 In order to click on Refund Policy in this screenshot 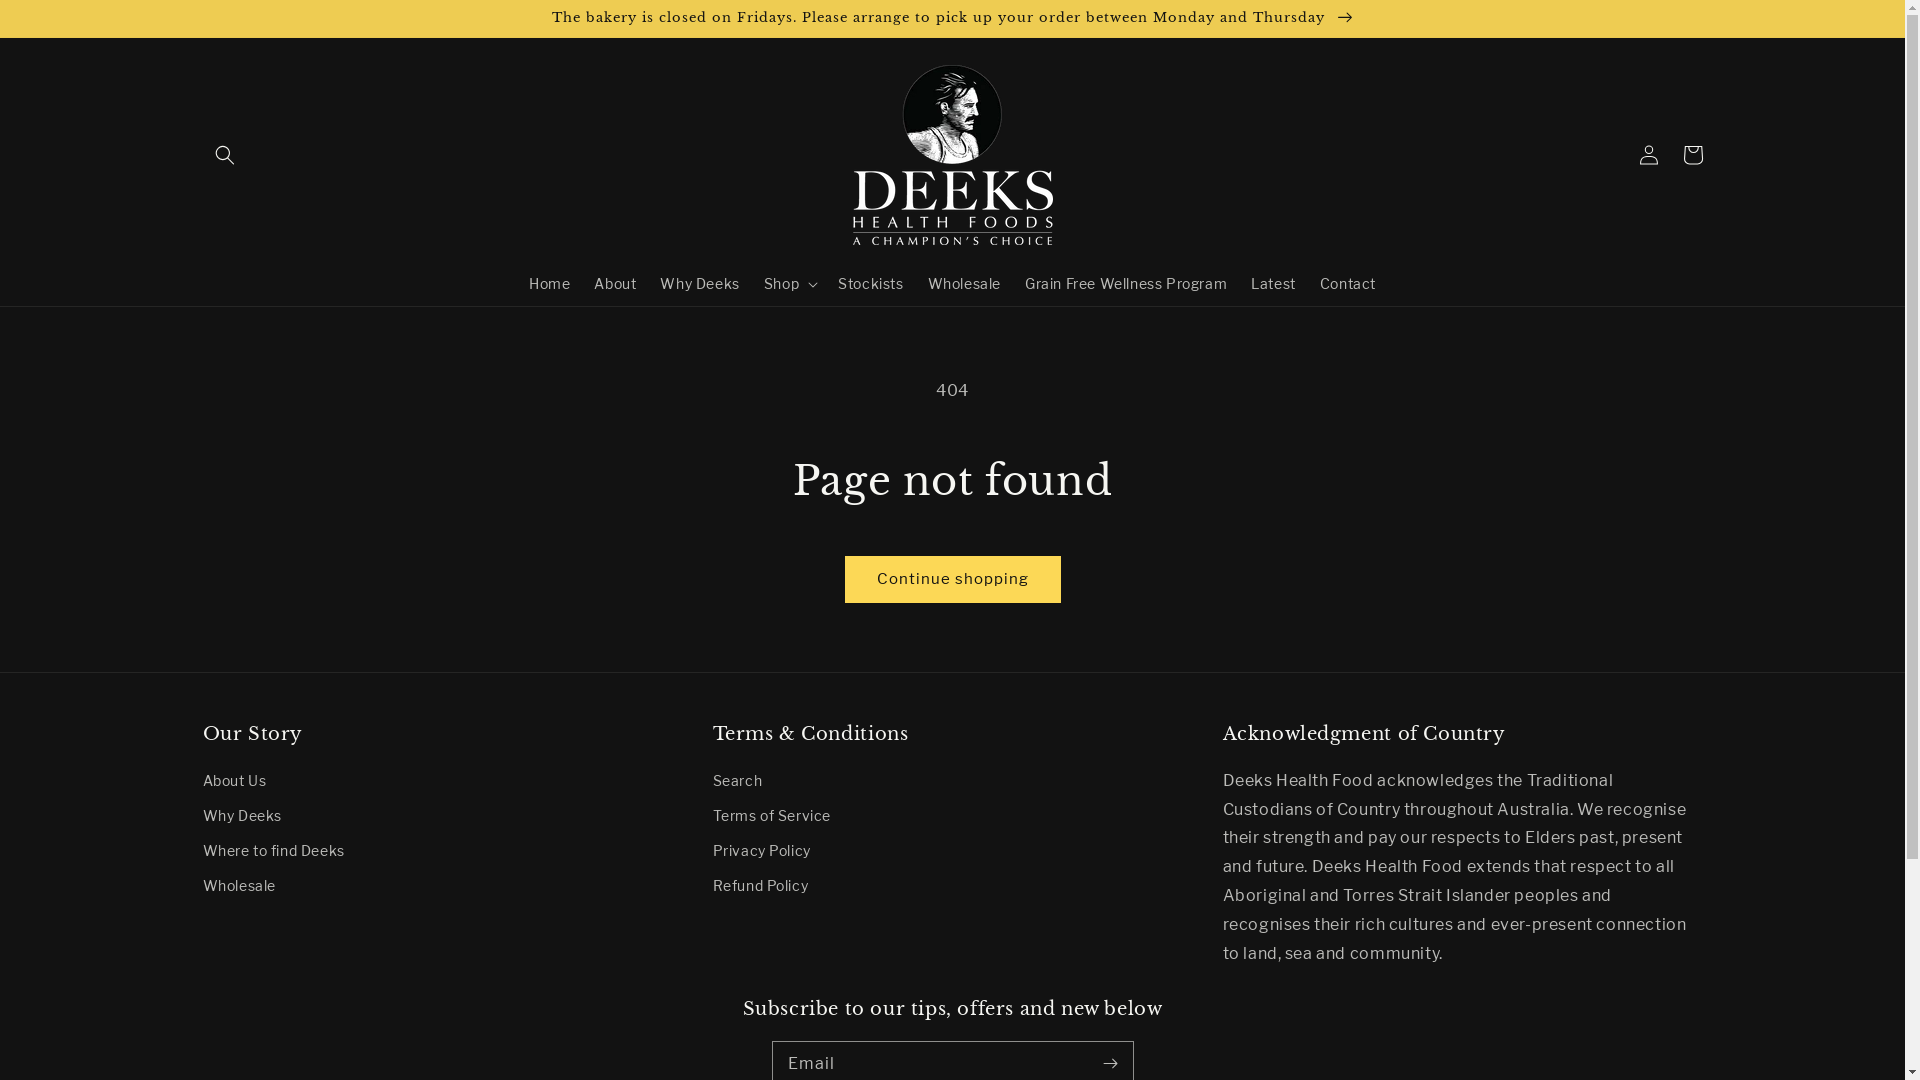, I will do `click(760, 886)`.